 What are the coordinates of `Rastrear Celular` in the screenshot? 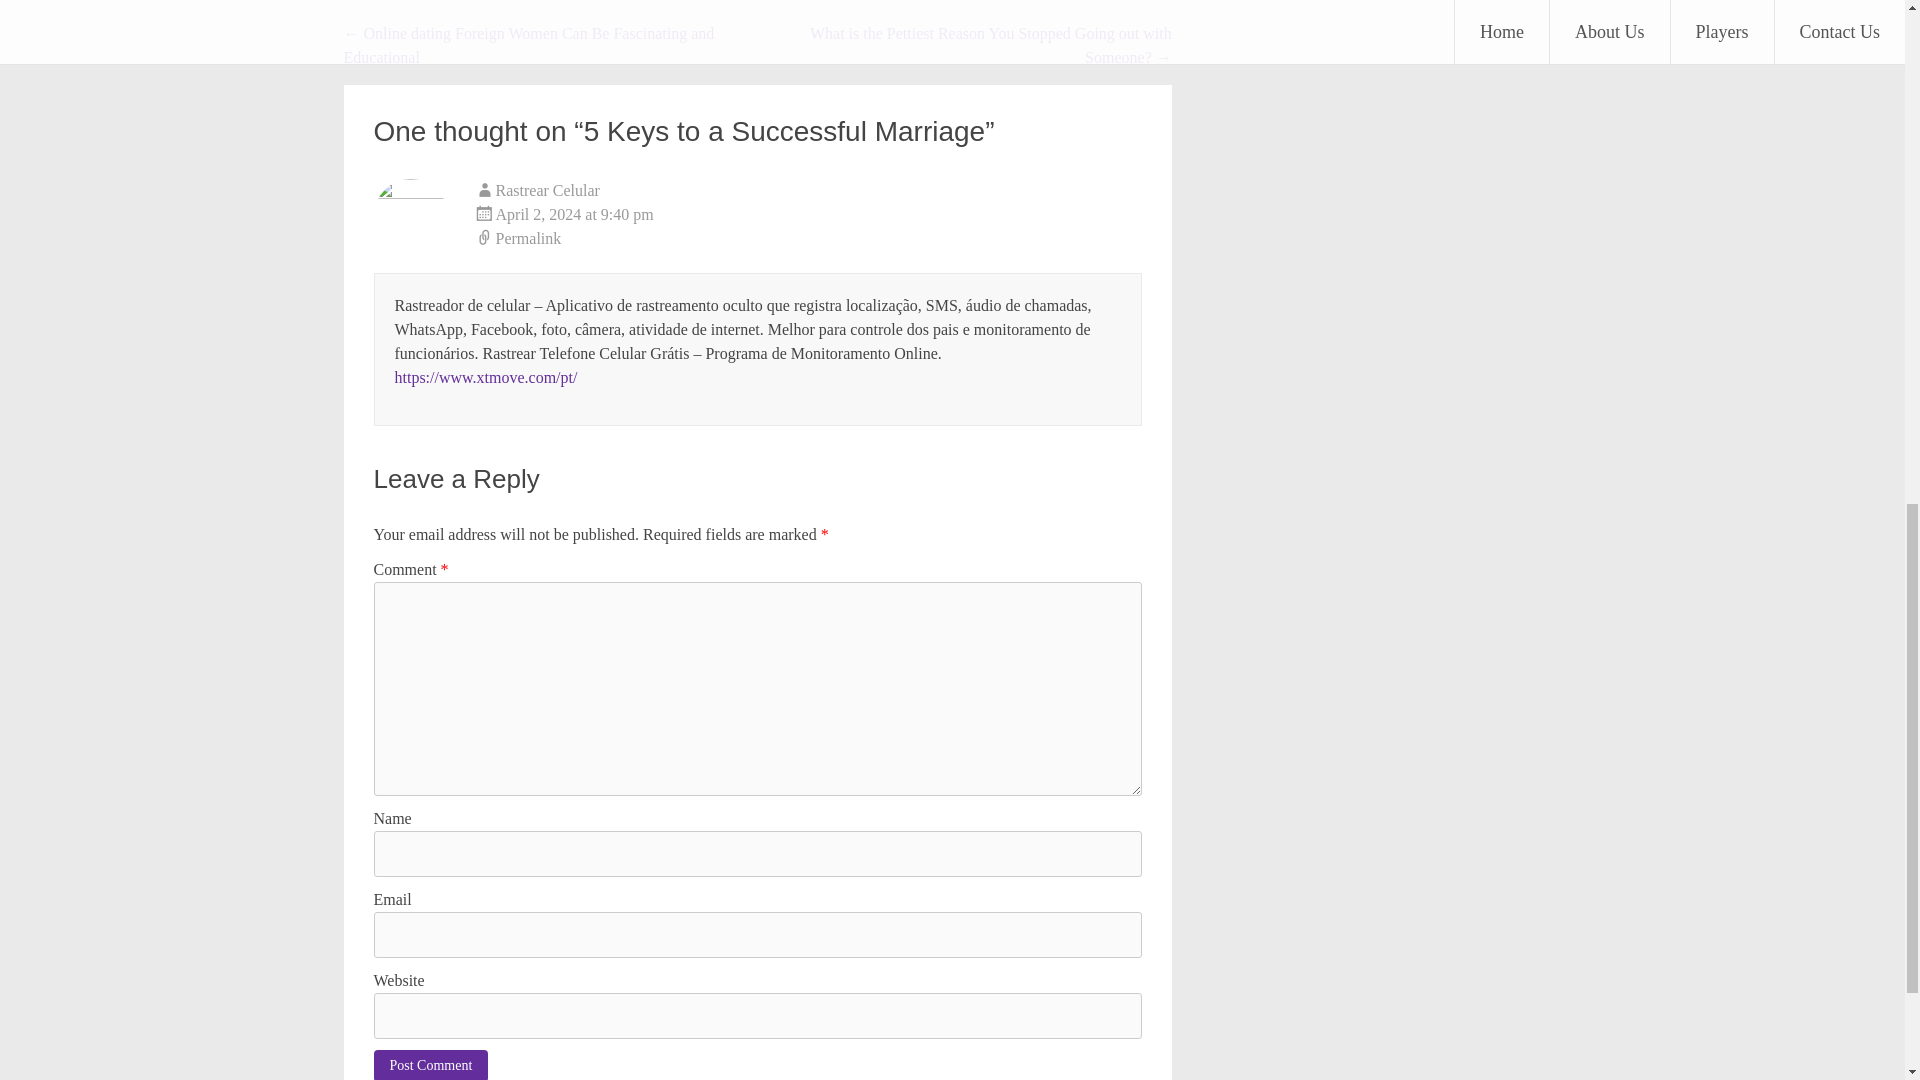 It's located at (547, 190).